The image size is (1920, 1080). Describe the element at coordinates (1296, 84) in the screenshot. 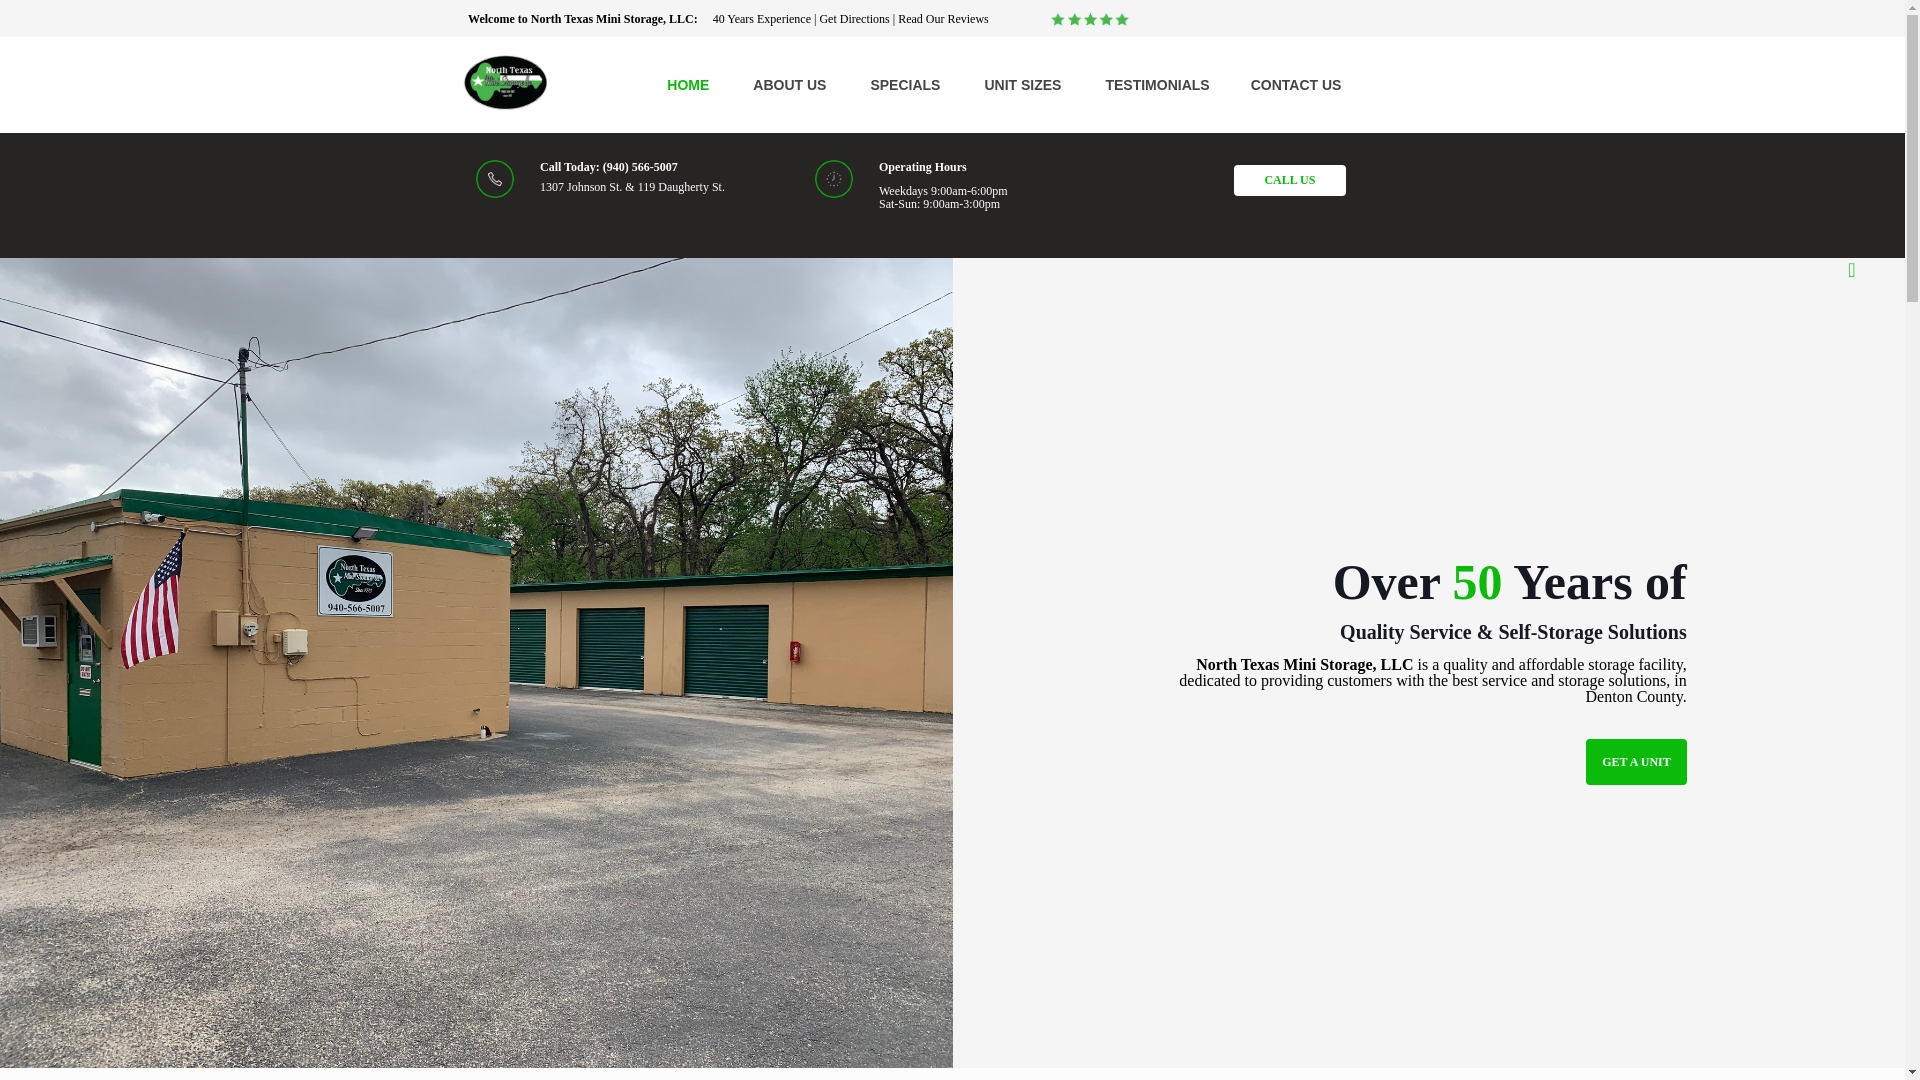

I see `CONTACT US` at that location.